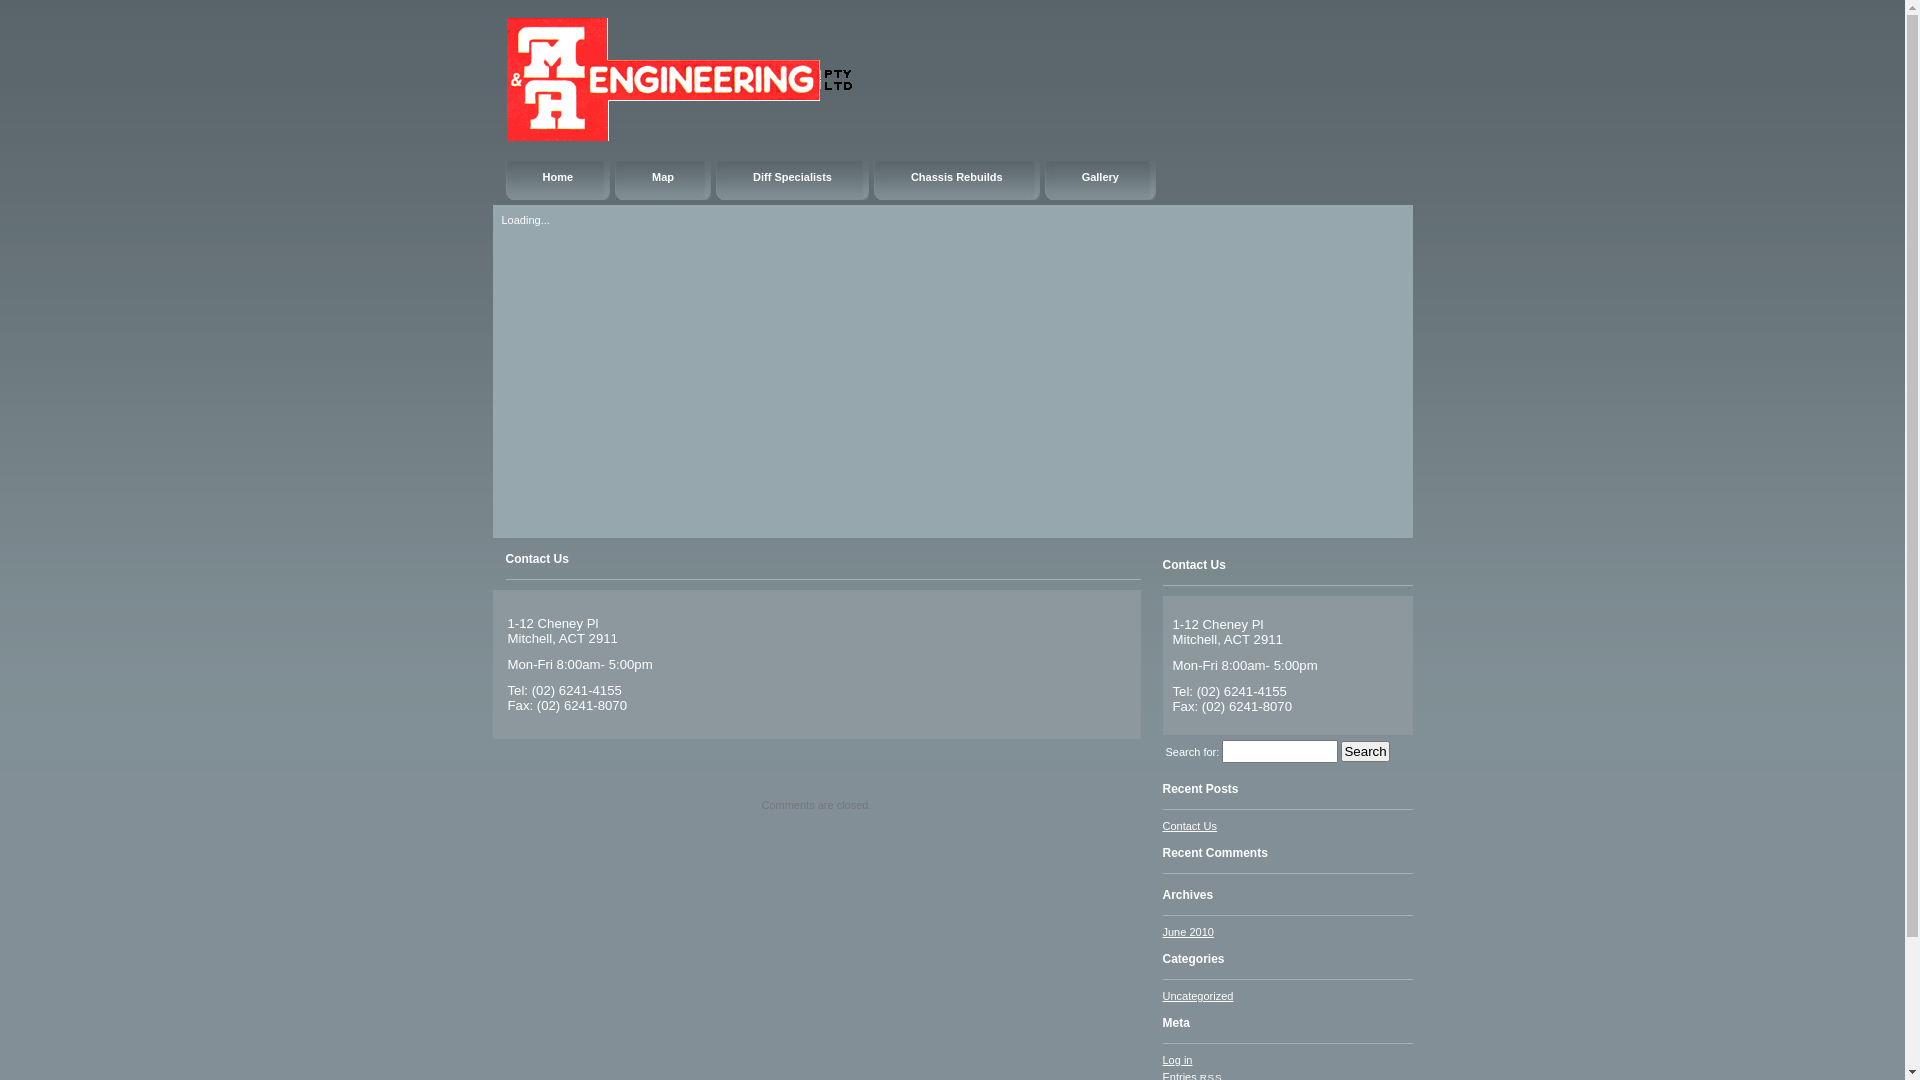  Describe the element at coordinates (1100, 180) in the screenshot. I see `Gallery` at that location.